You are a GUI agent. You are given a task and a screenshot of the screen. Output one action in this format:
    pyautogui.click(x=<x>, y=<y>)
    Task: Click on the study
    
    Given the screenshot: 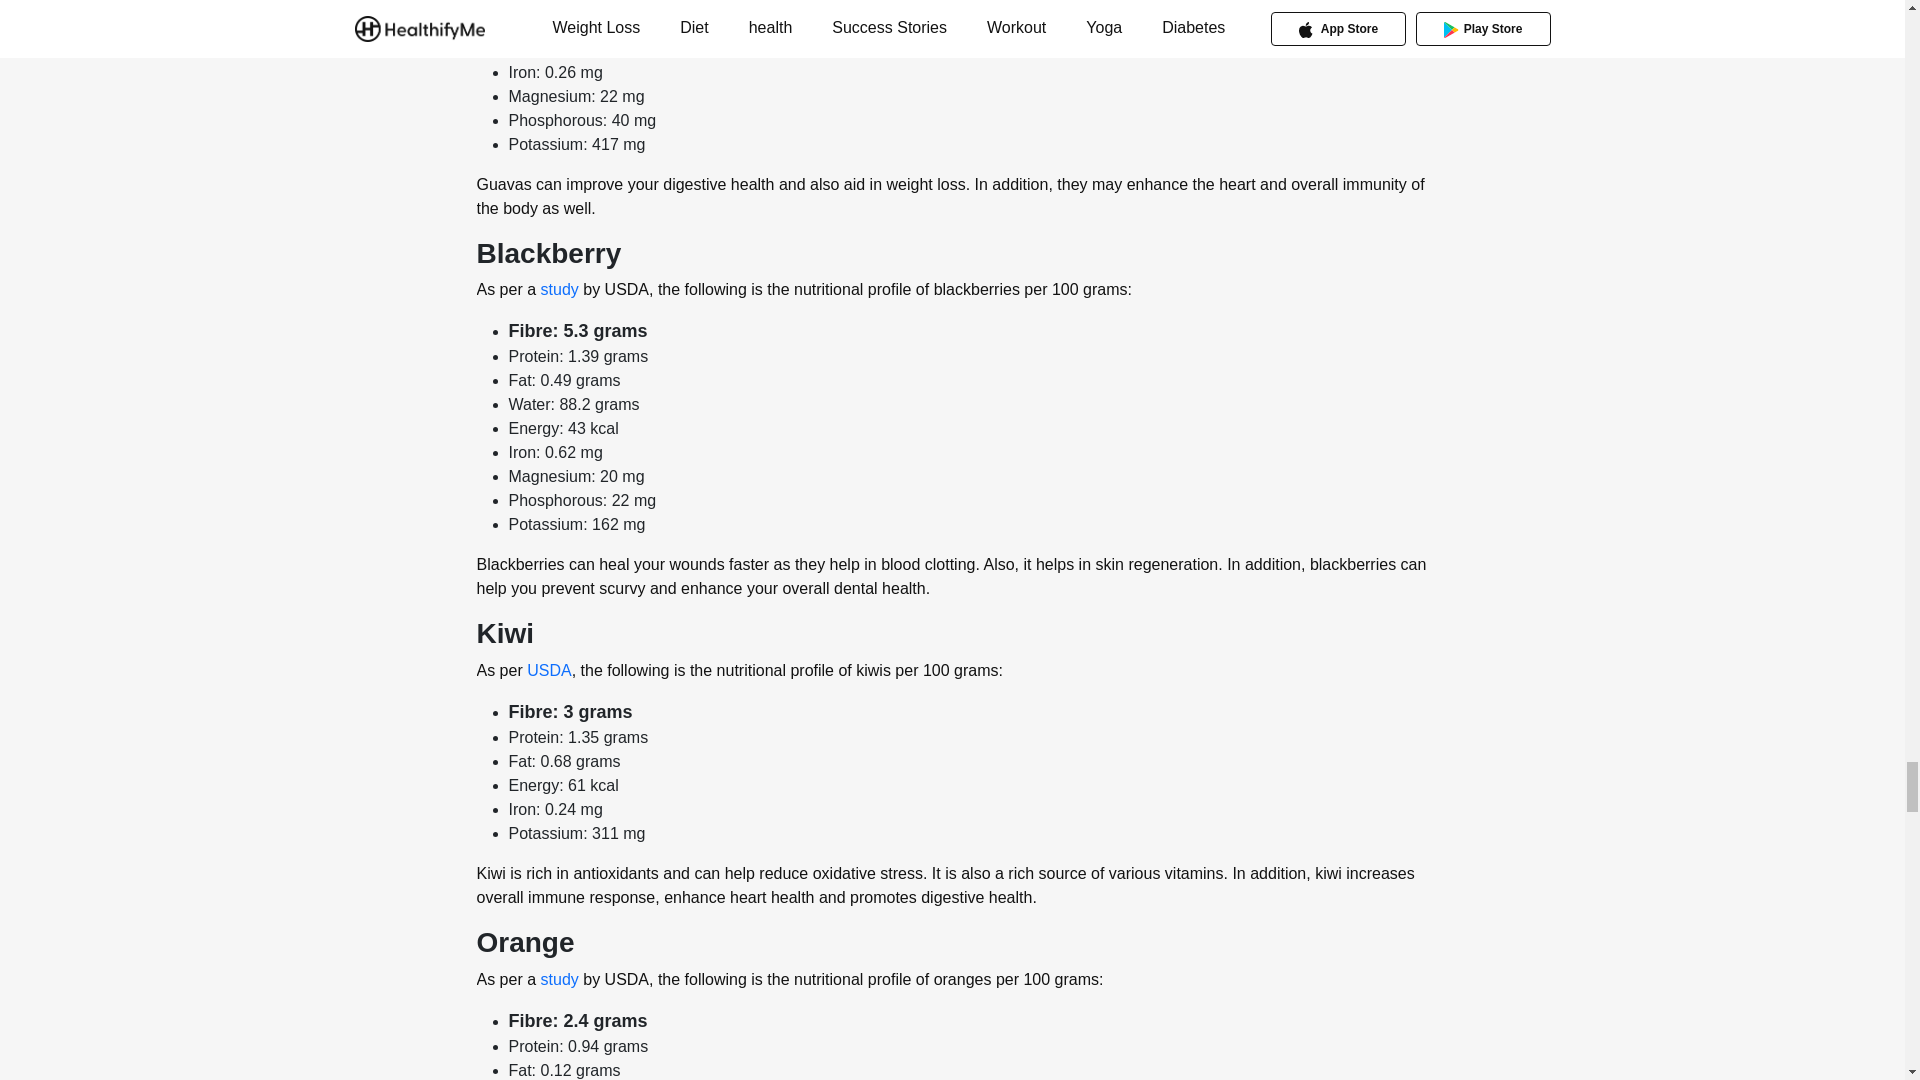 What is the action you would take?
    pyautogui.click(x=557, y=979)
    